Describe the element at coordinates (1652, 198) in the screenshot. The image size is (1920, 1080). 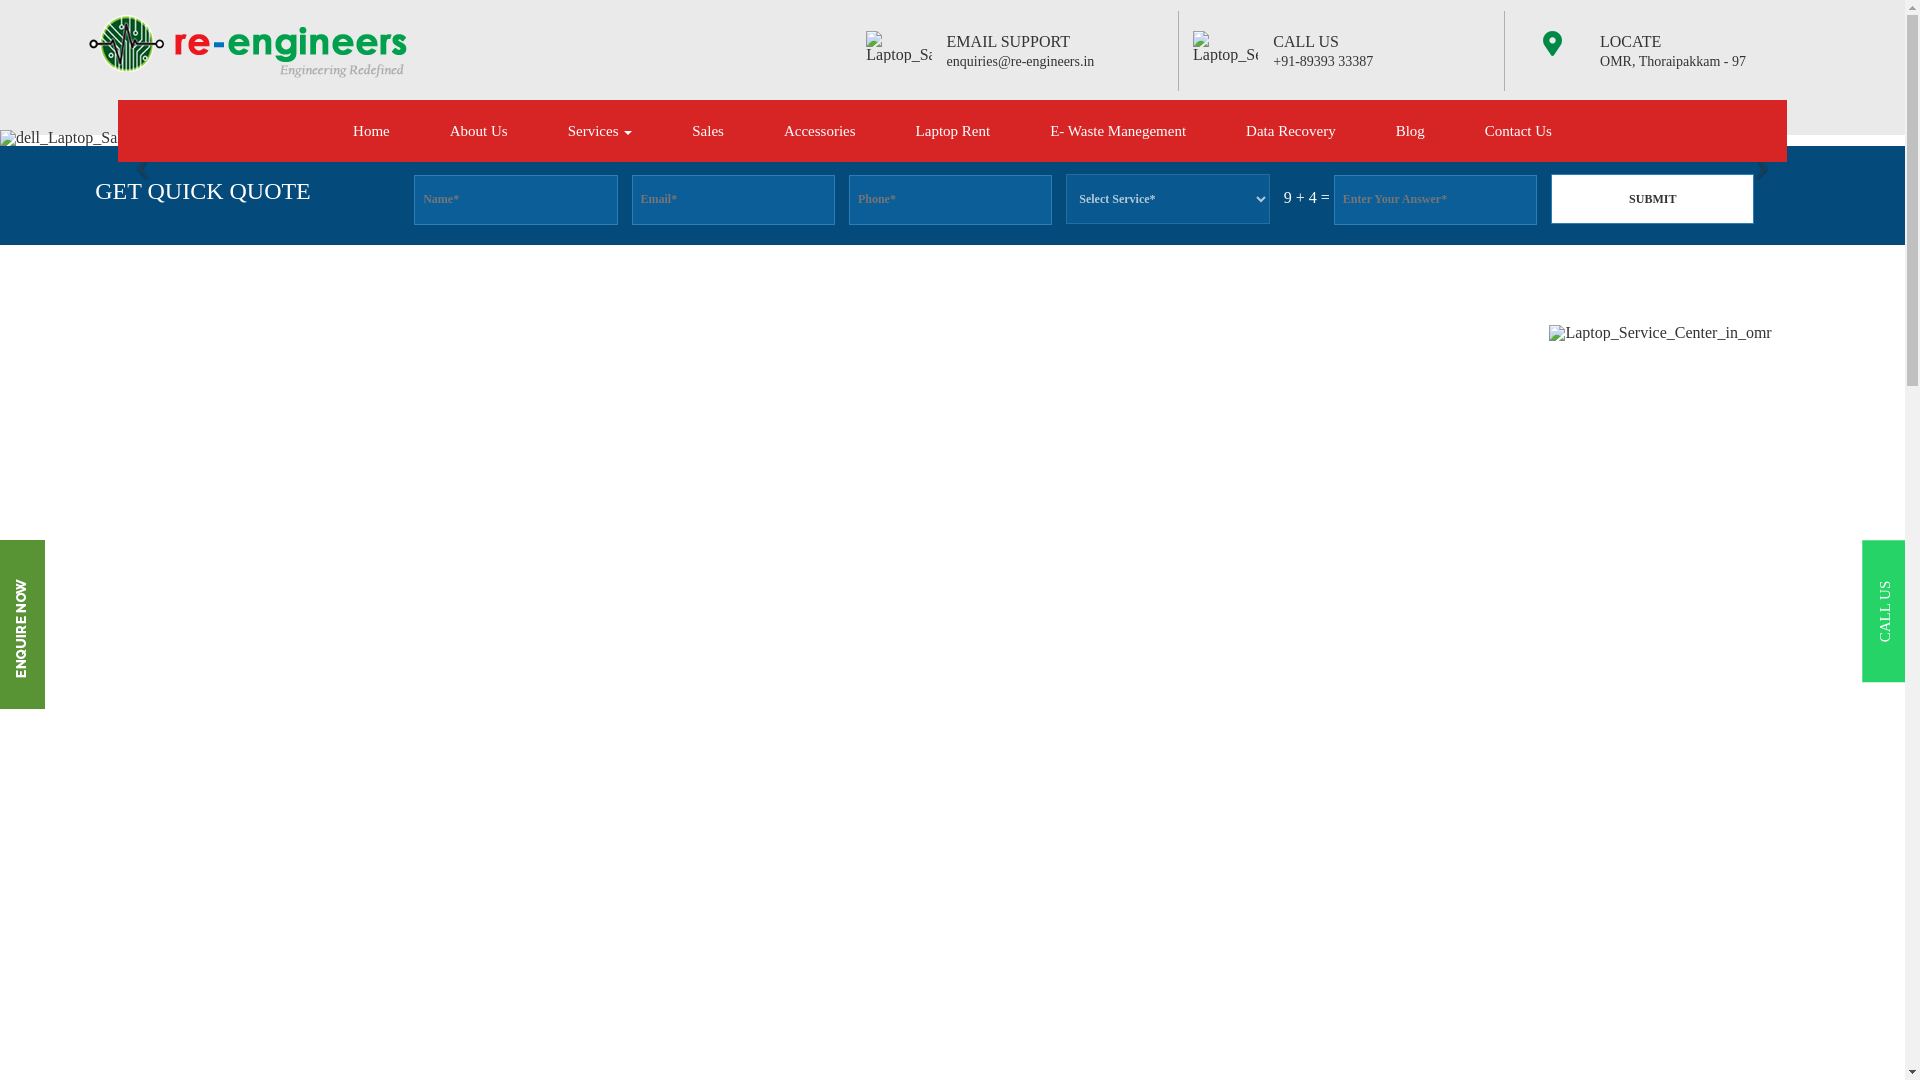
I see `Submit` at that location.